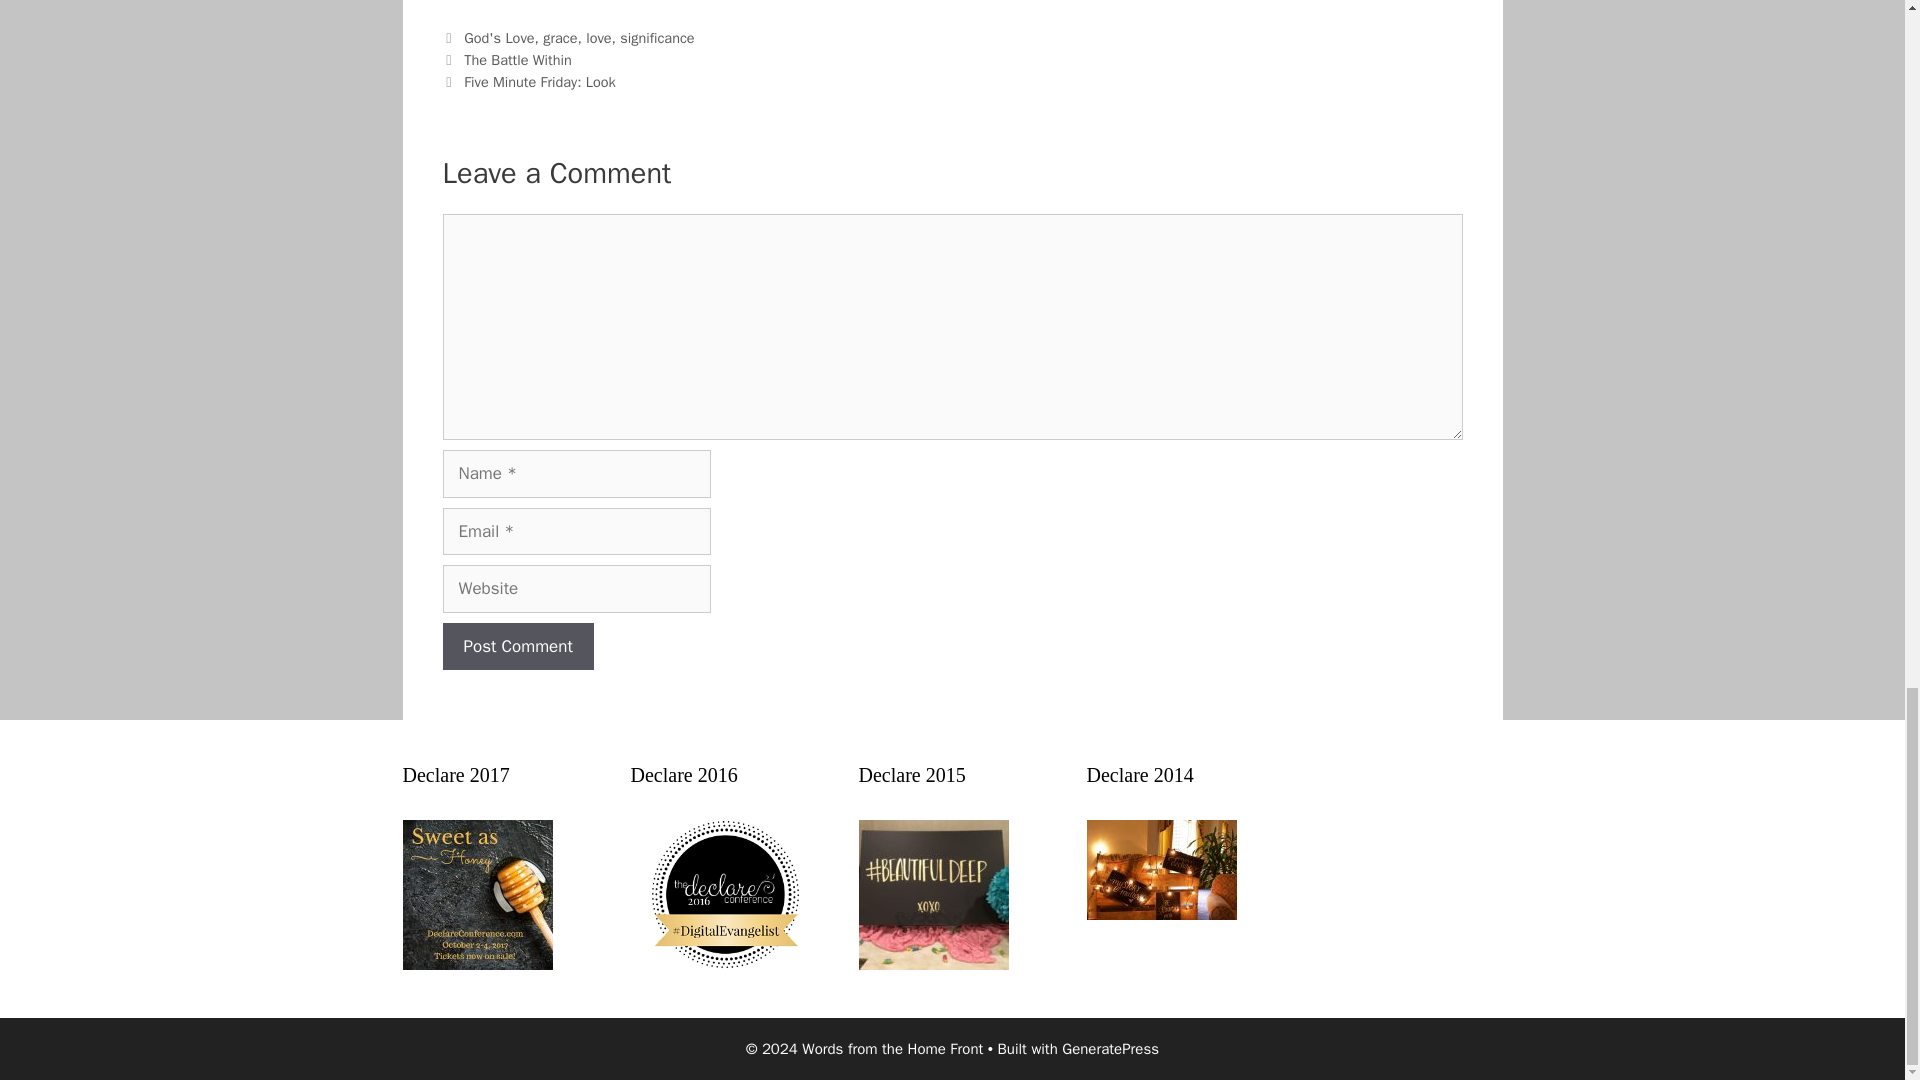 The width and height of the screenshot is (1920, 1080). Describe the element at coordinates (517, 646) in the screenshot. I see `Post Comment` at that location.